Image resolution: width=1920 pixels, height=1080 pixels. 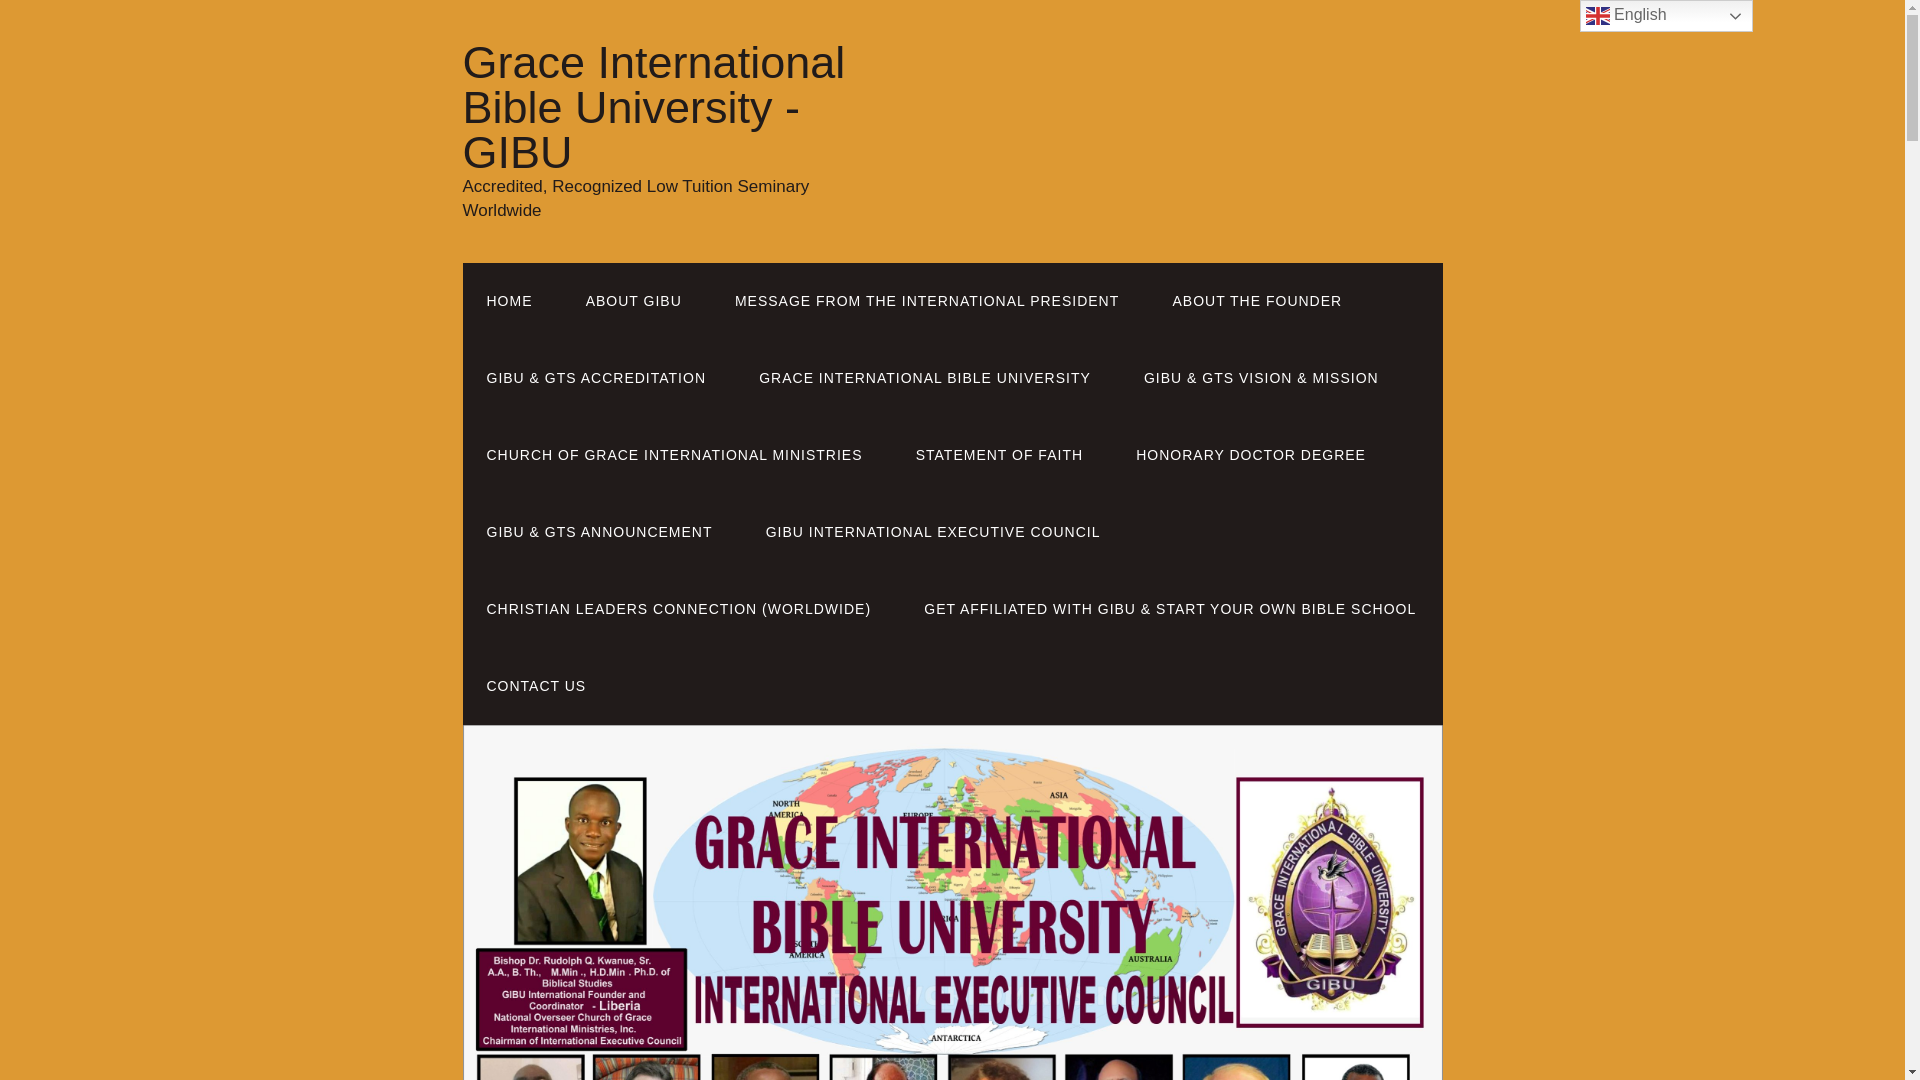 What do you see at coordinates (536, 686) in the screenshot?
I see `CONTACT US` at bounding box center [536, 686].